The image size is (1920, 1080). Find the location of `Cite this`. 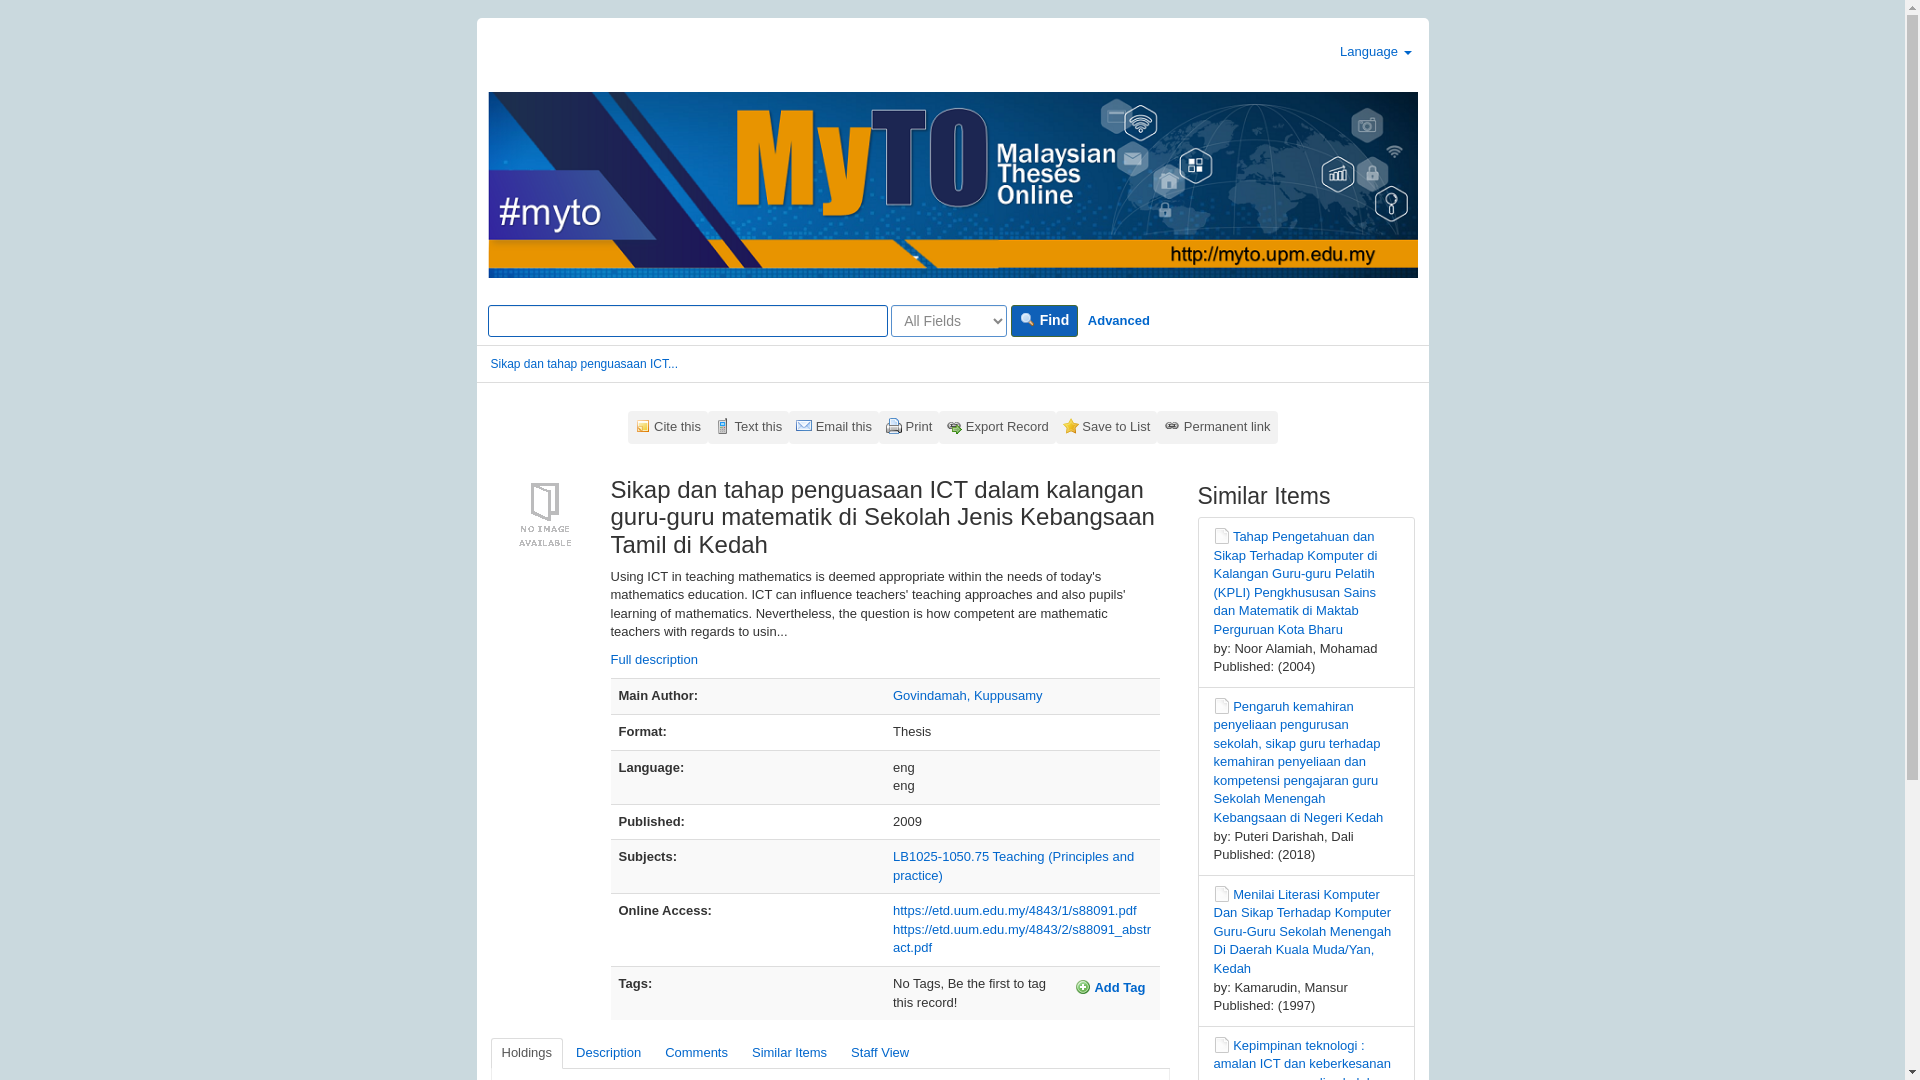

Cite this is located at coordinates (668, 427).